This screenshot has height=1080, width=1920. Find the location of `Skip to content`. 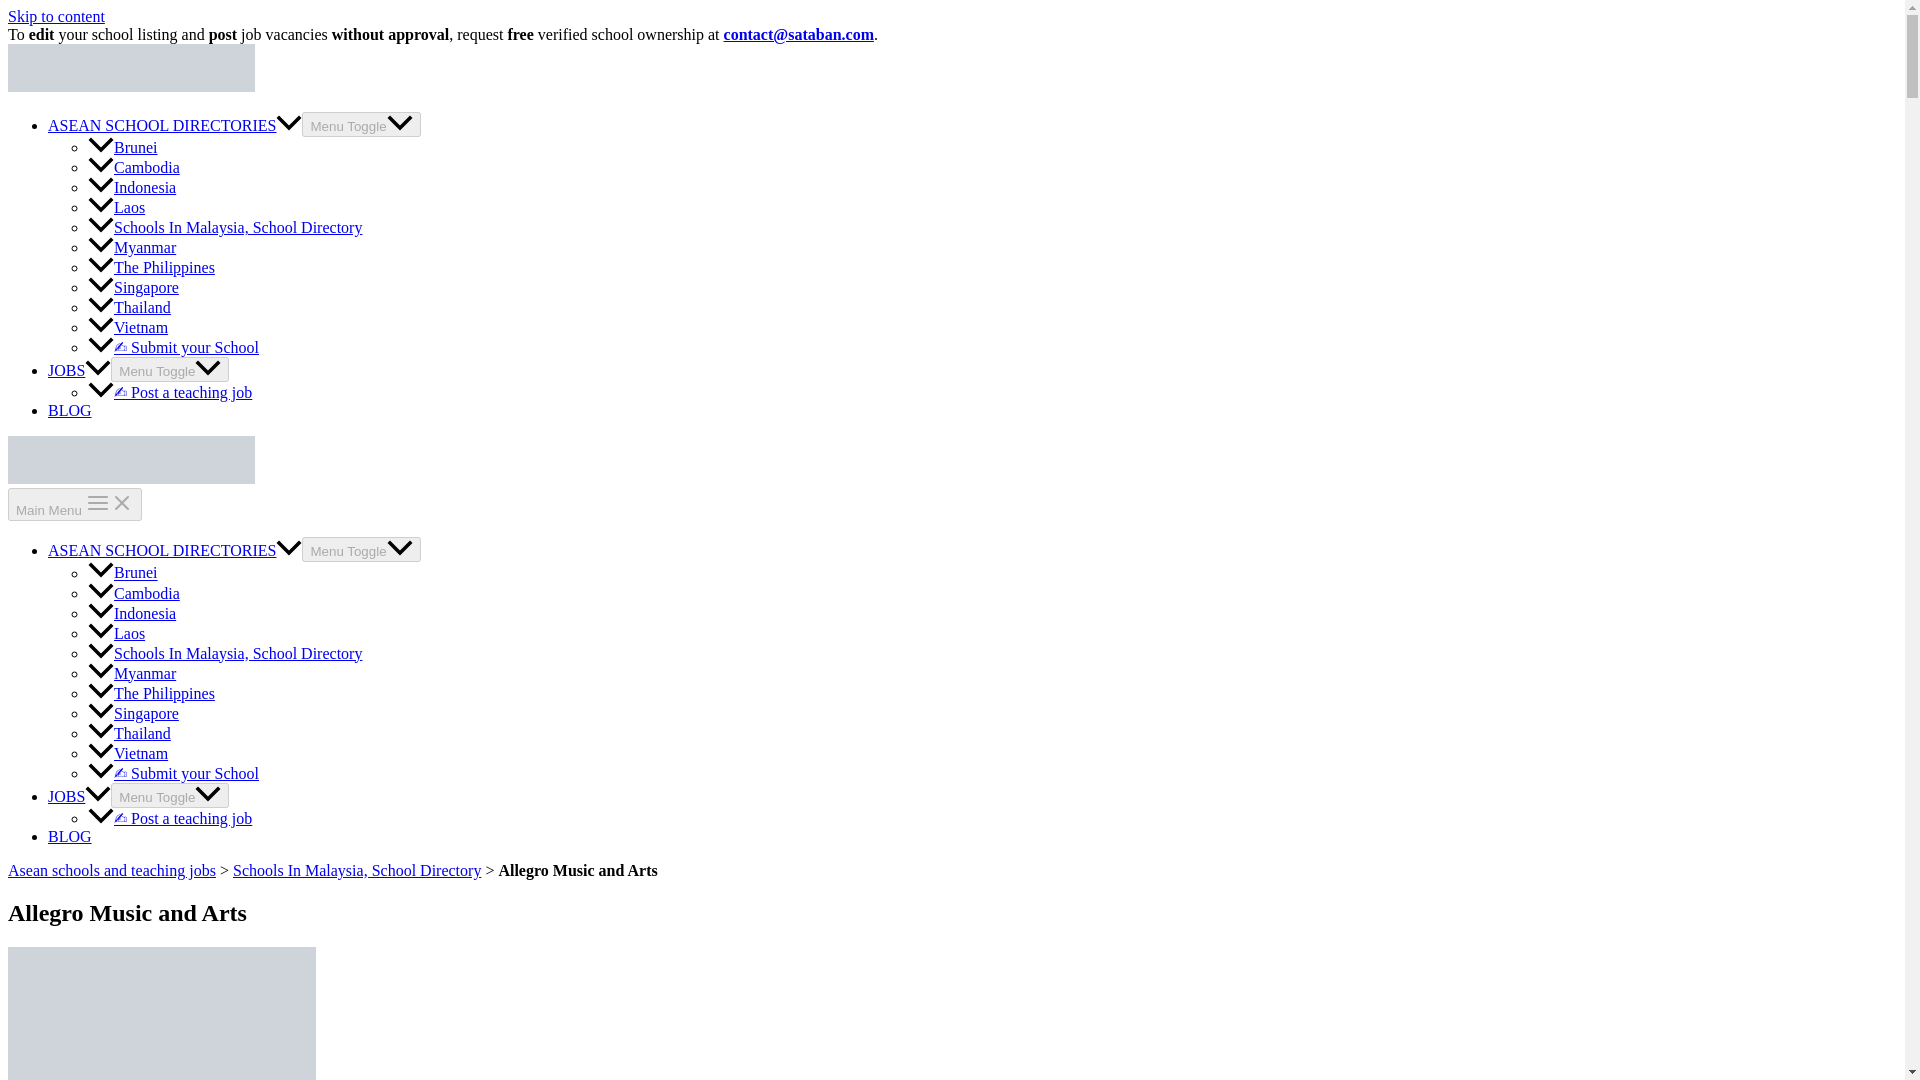

Skip to content is located at coordinates (56, 16).